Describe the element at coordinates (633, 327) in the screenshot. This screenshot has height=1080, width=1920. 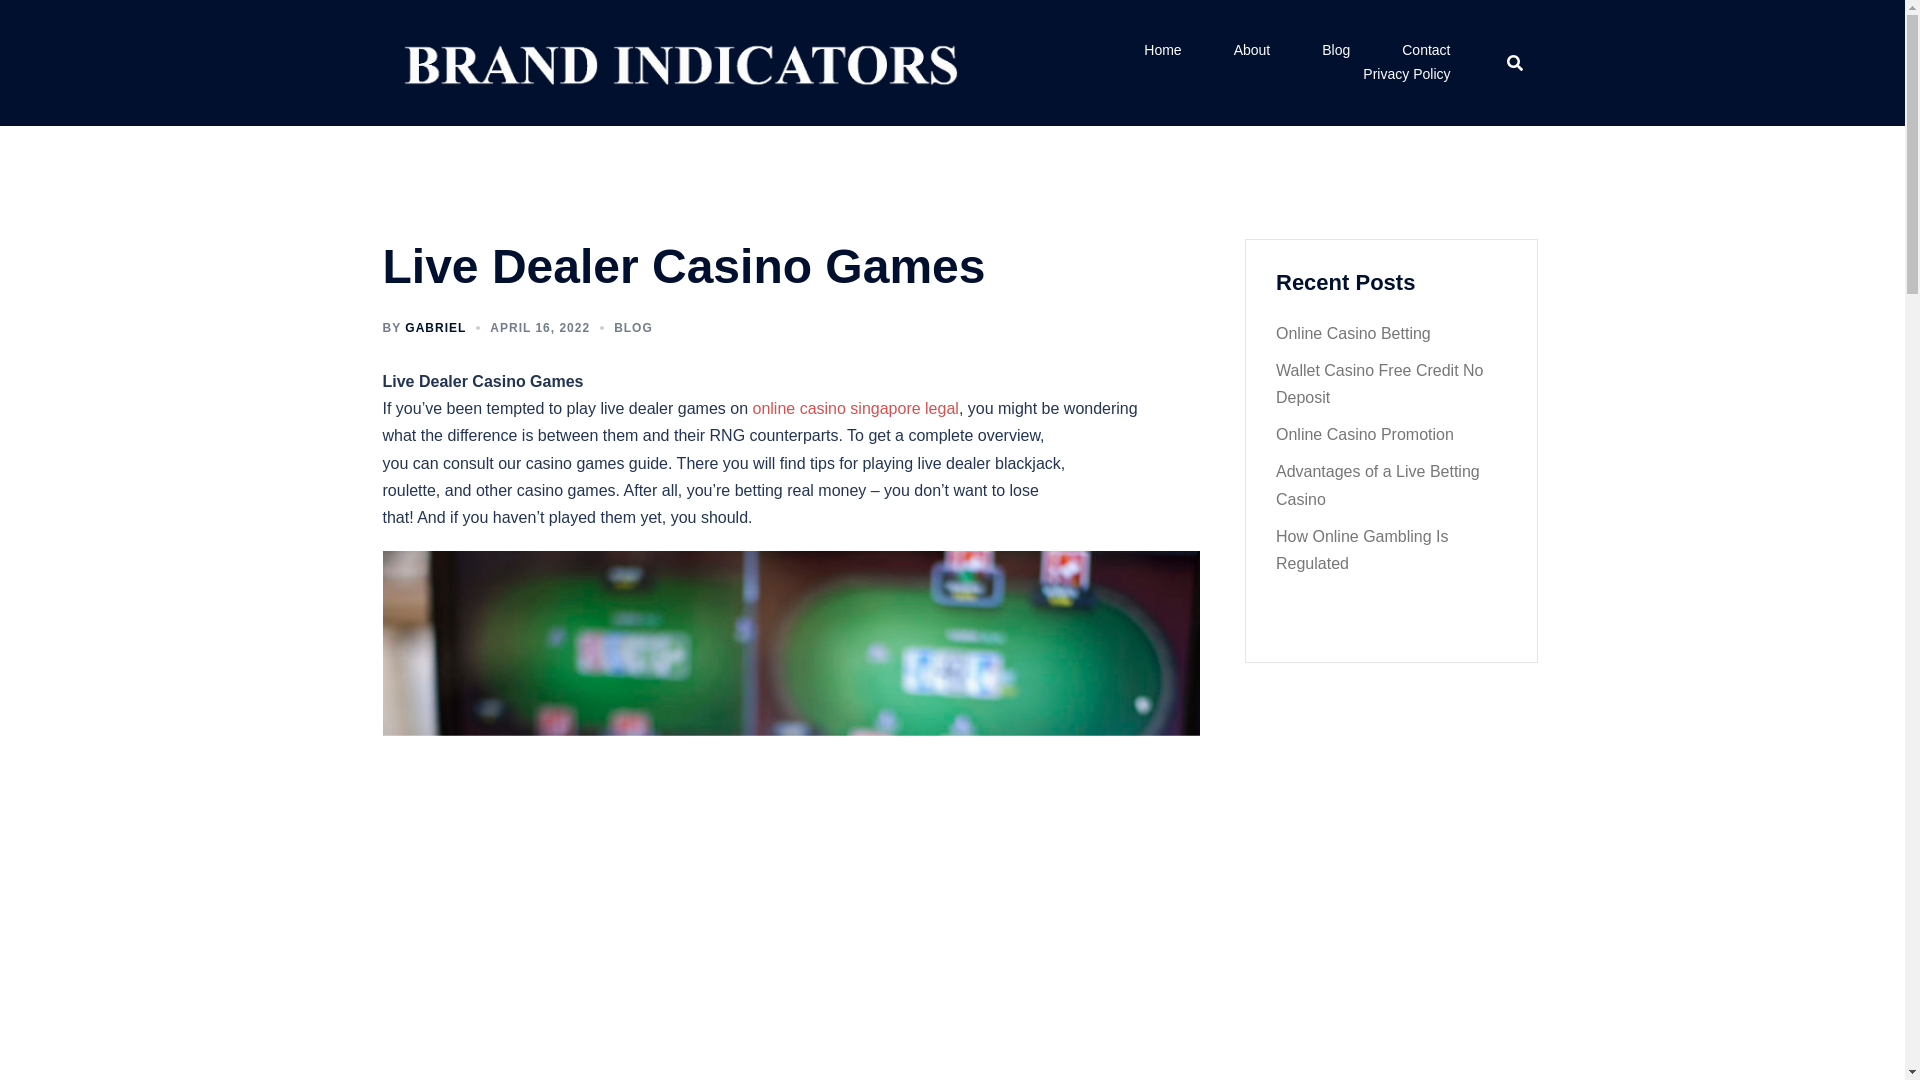
I see `BLOG` at that location.